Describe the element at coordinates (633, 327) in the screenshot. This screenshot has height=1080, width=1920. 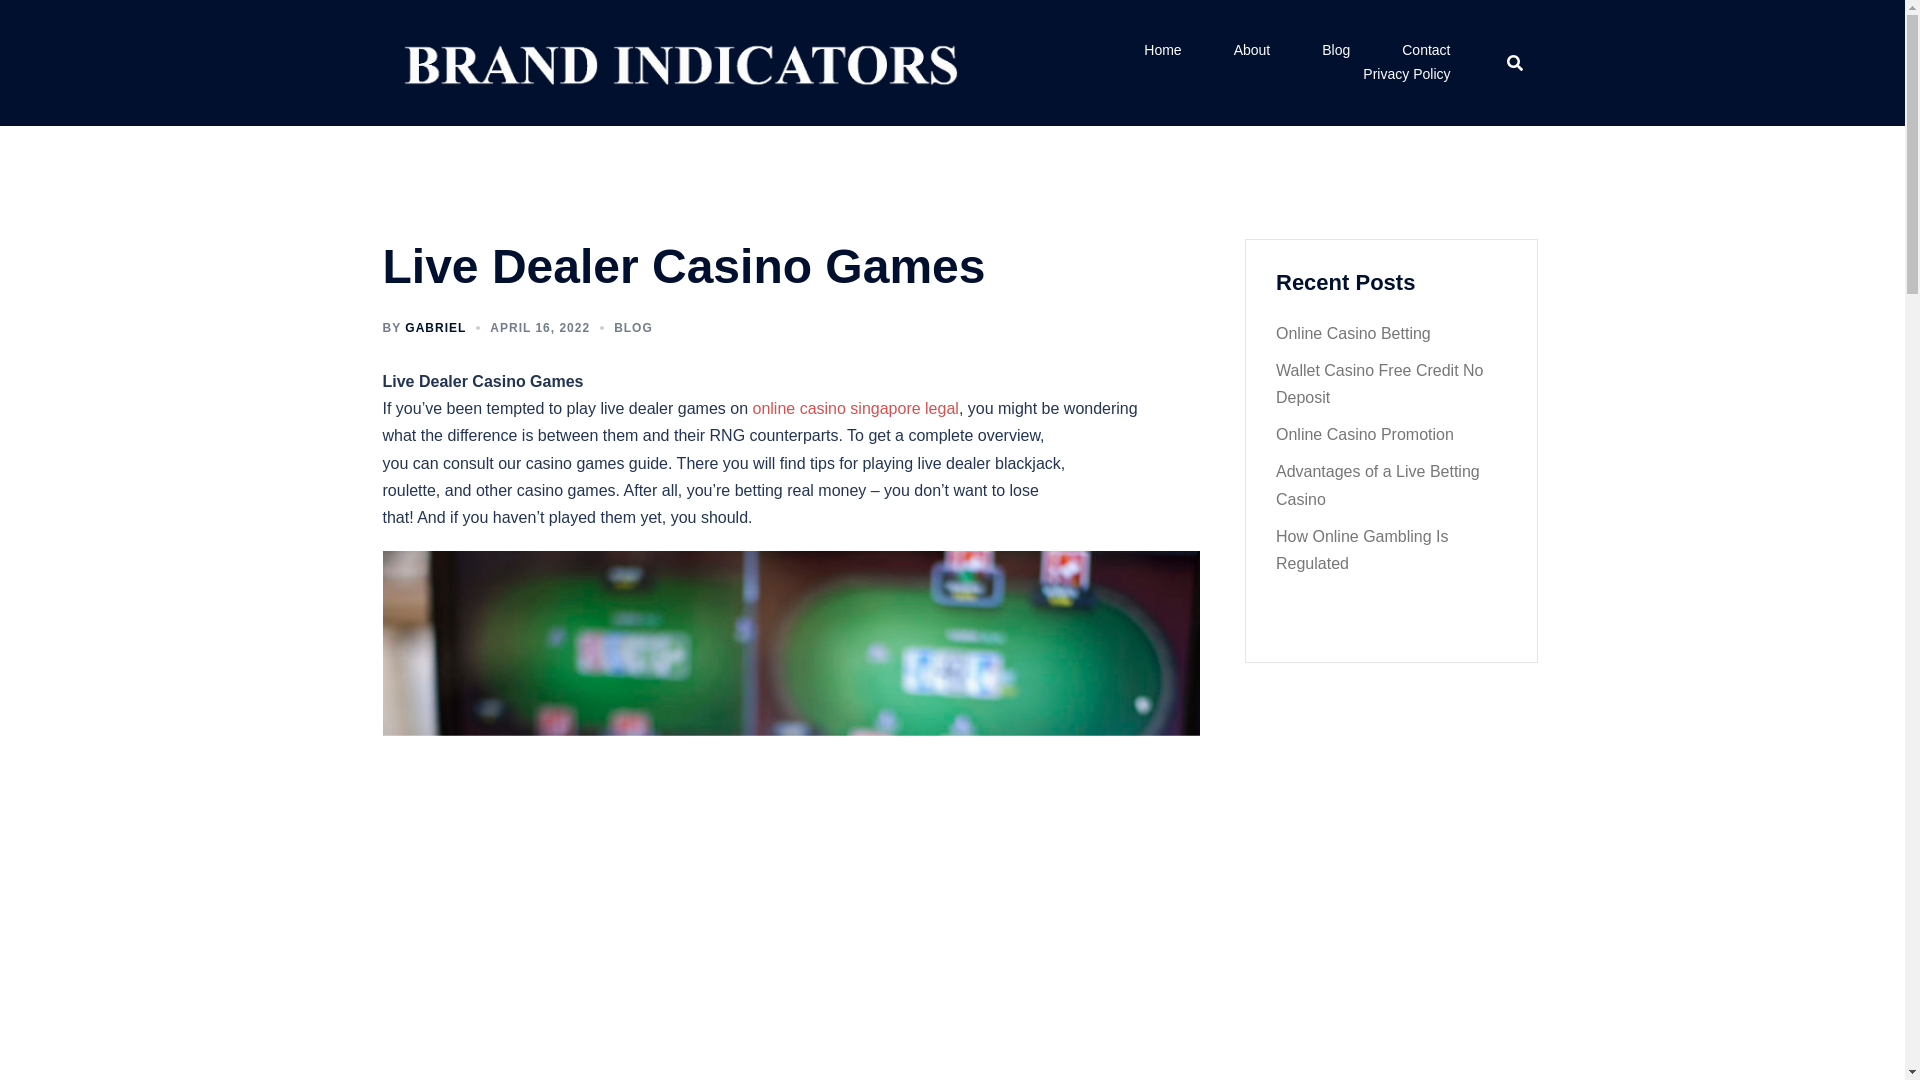
I see `BLOG` at that location.